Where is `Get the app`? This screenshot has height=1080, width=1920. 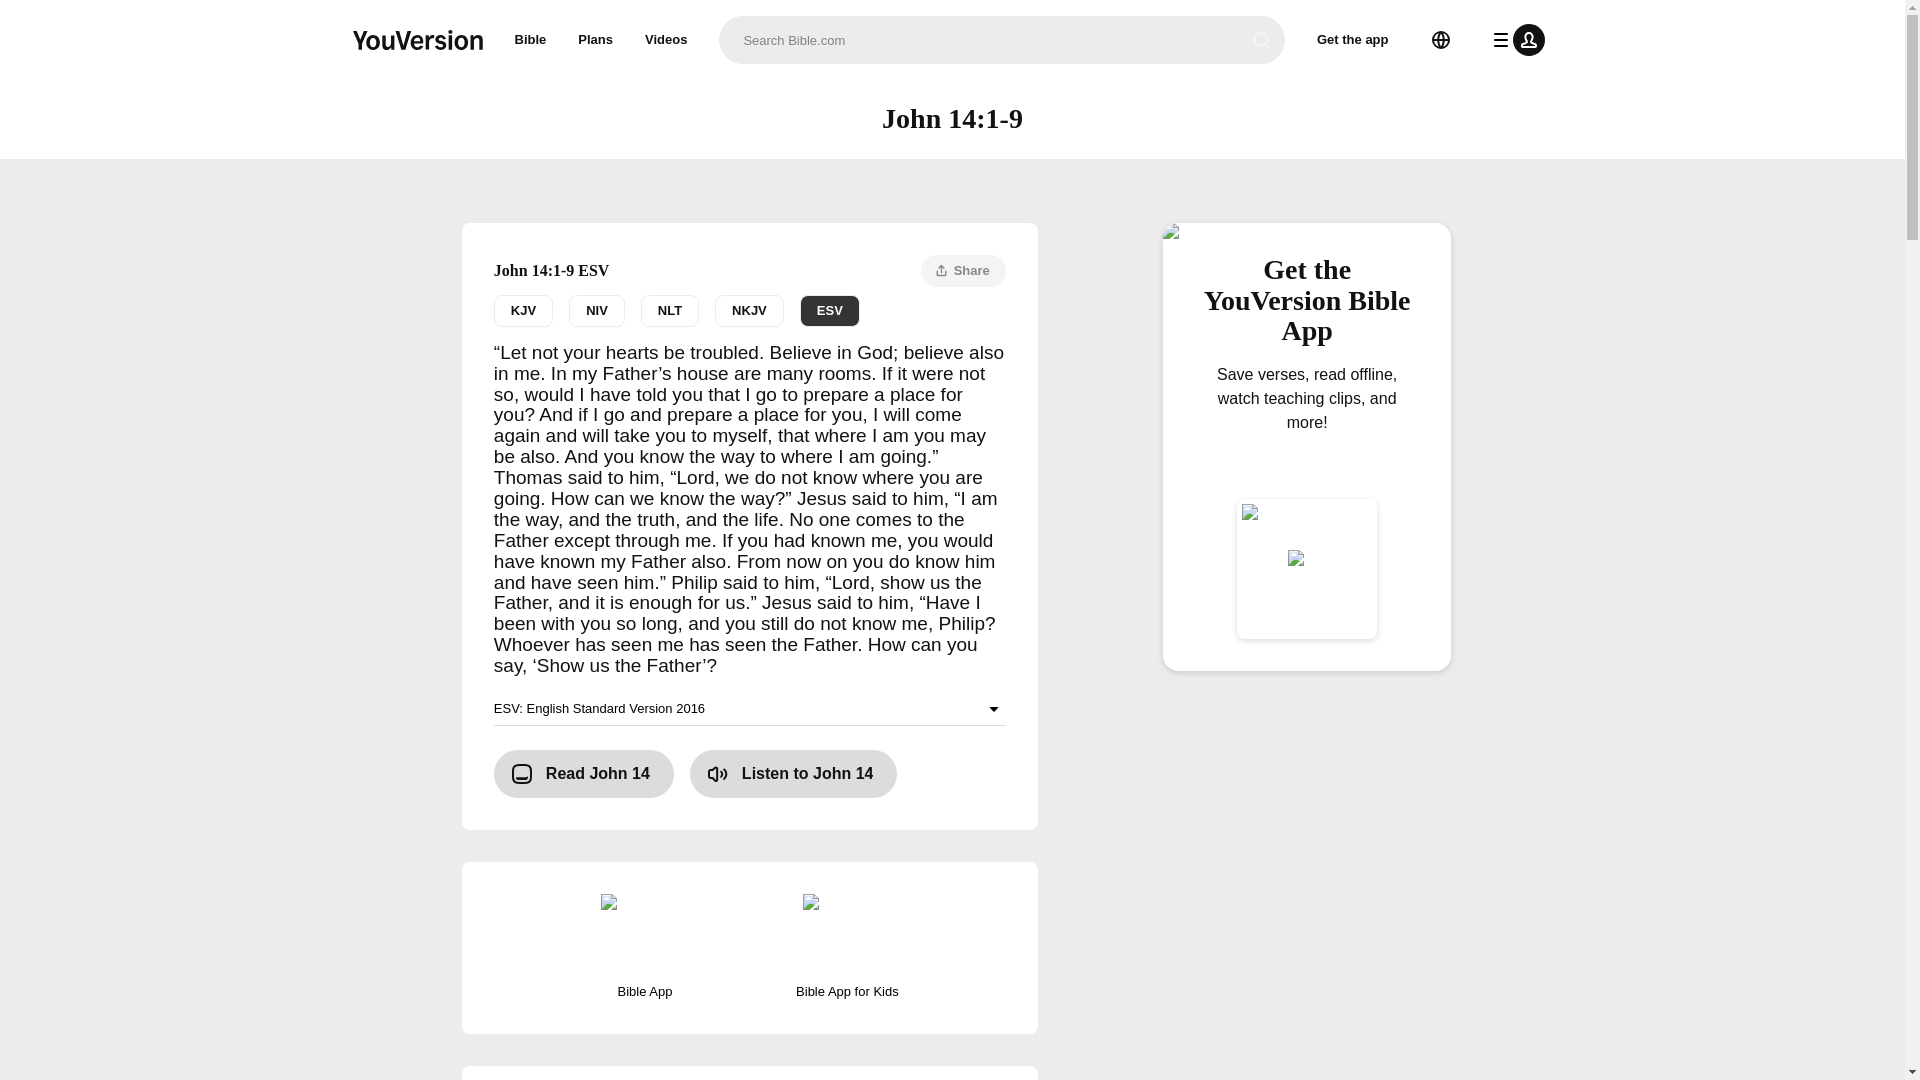
Get the app is located at coordinates (750, 310).